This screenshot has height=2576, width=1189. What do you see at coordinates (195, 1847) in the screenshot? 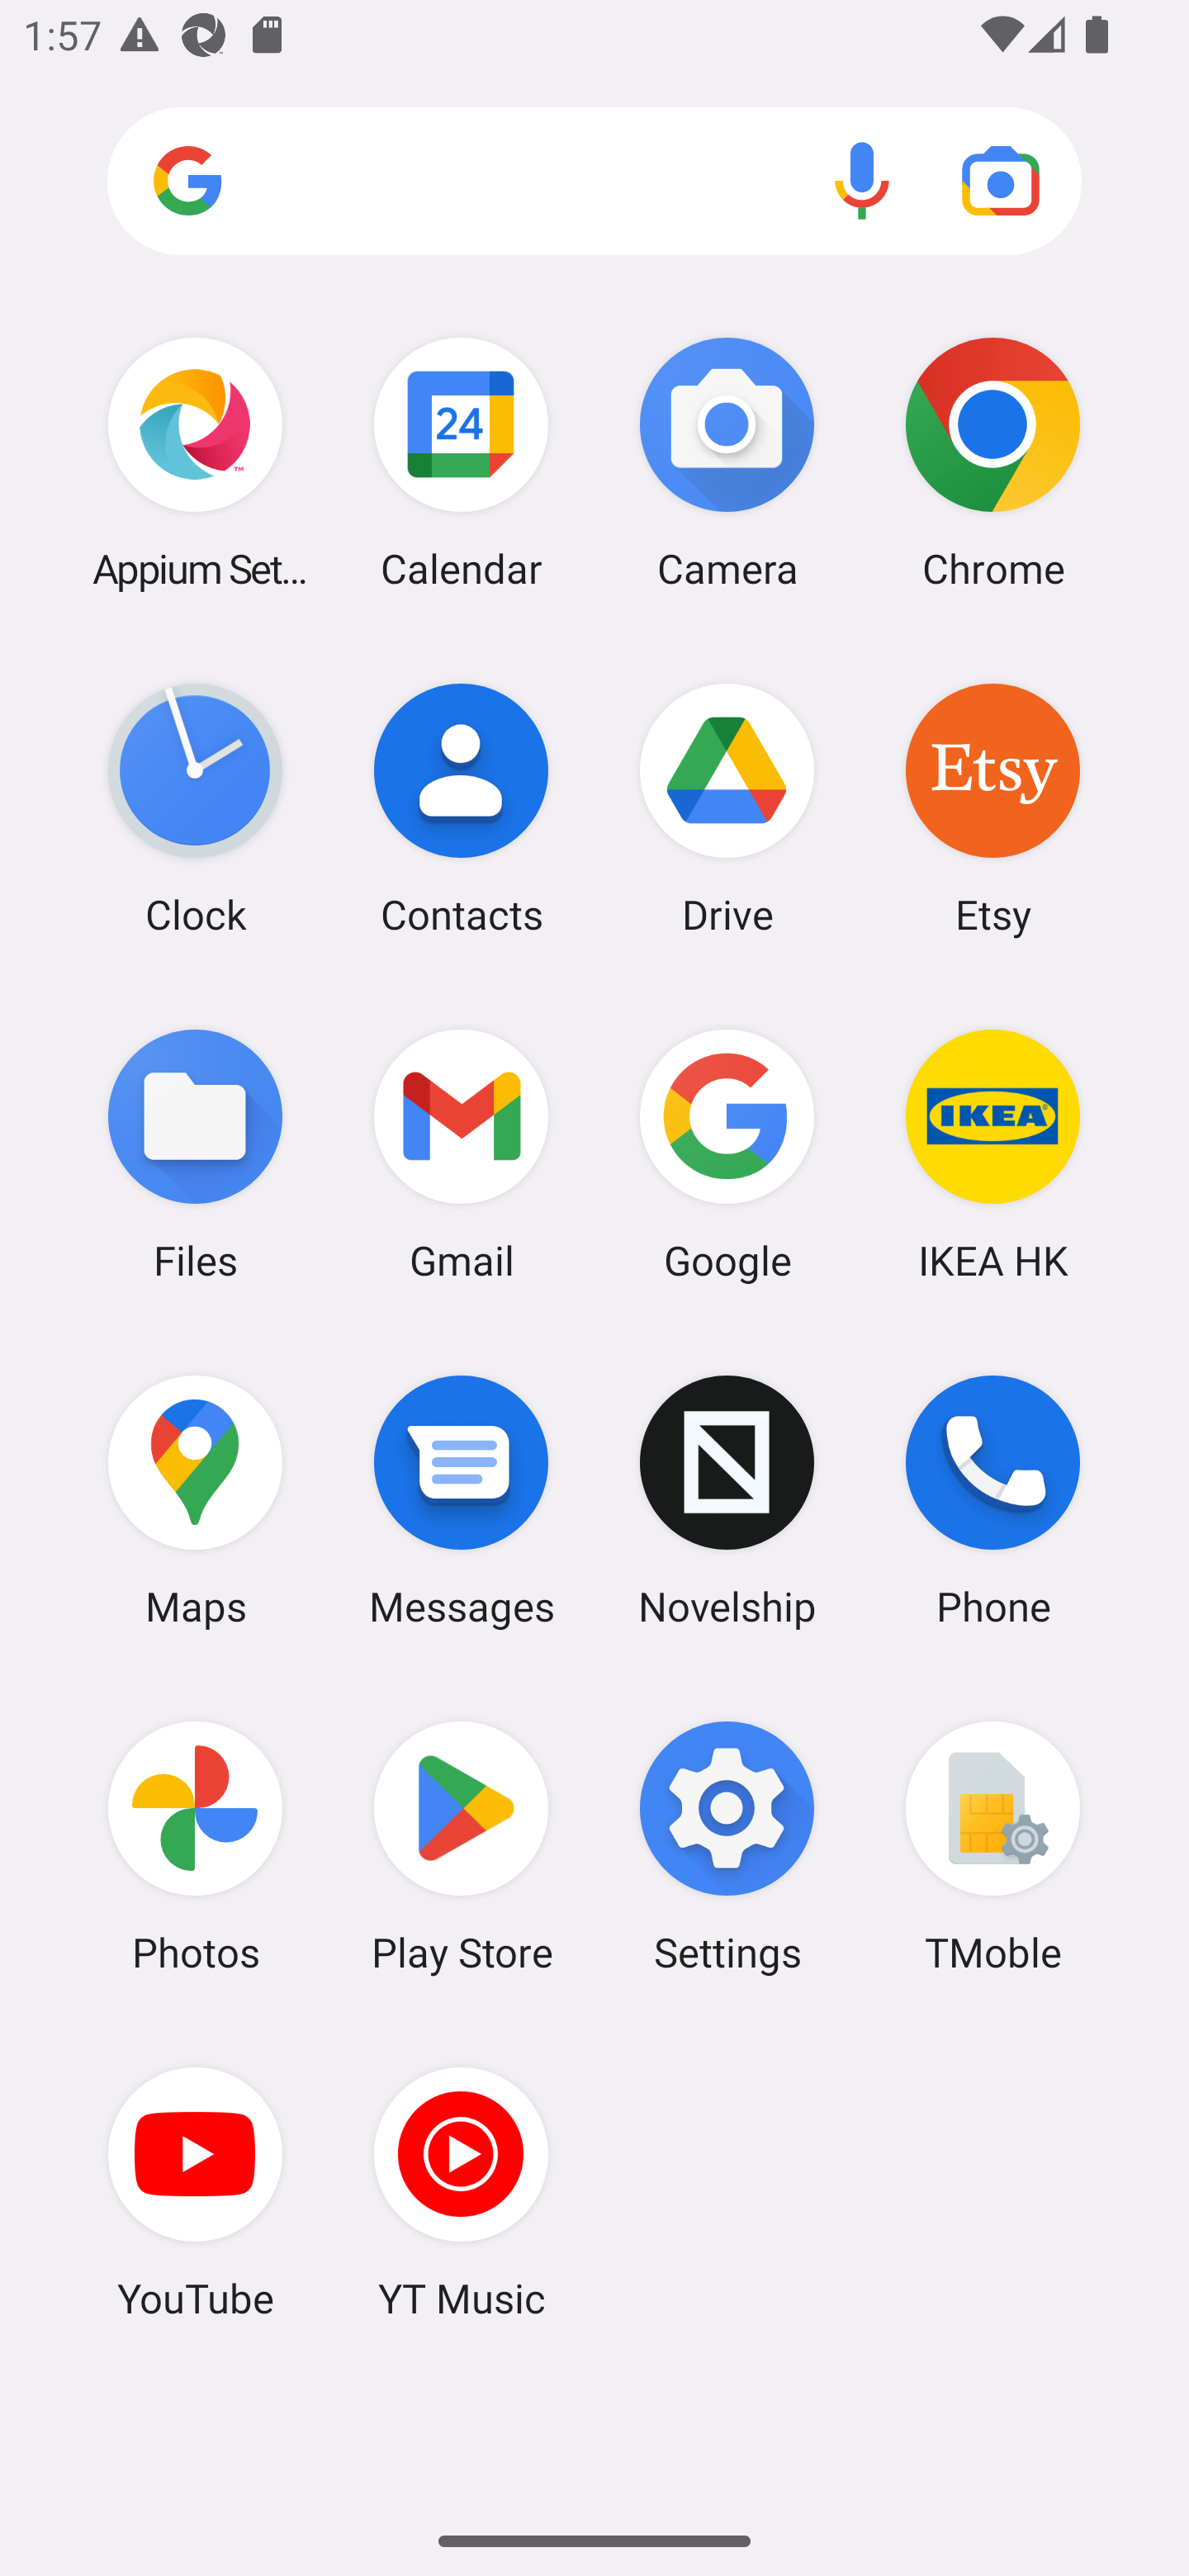
I see `Photos` at bounding box center [195, 1847].